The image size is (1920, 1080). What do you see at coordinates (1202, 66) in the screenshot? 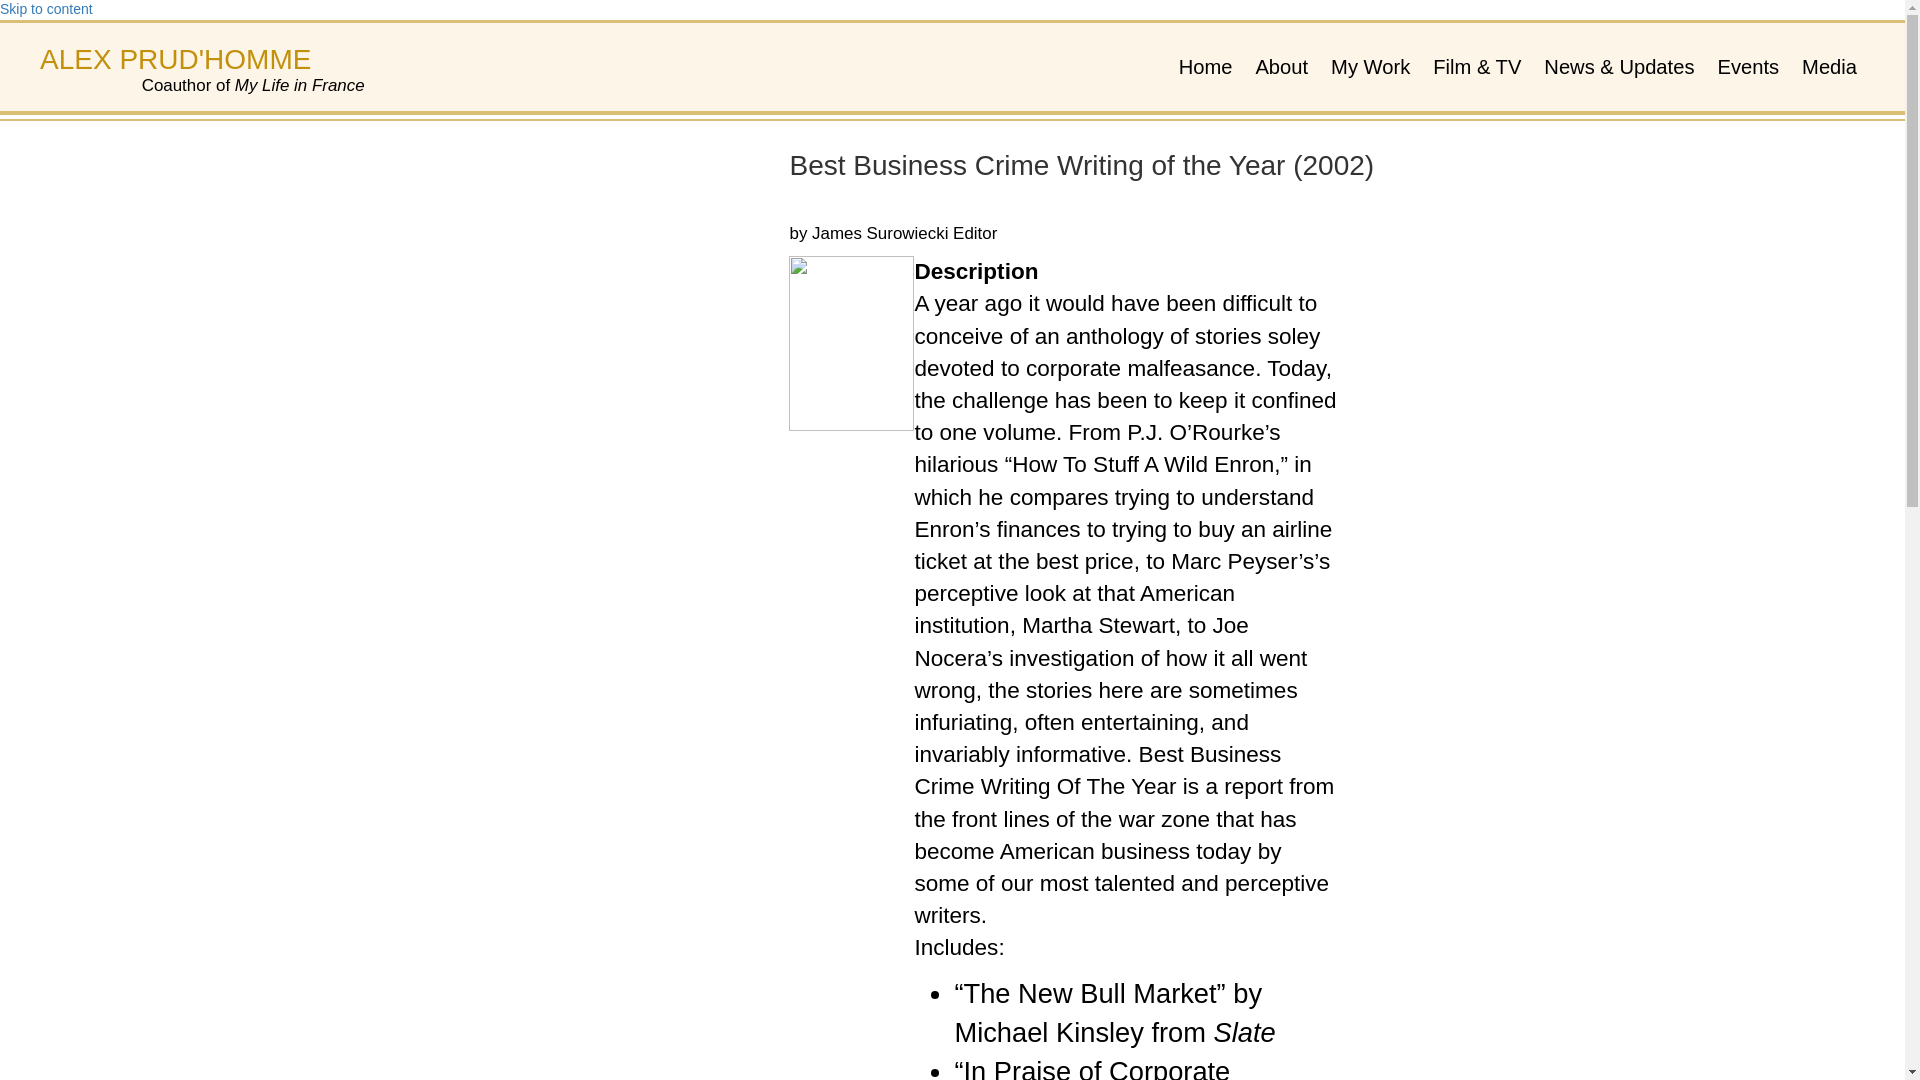
I see `Home` at bounding box center [1202, 66].